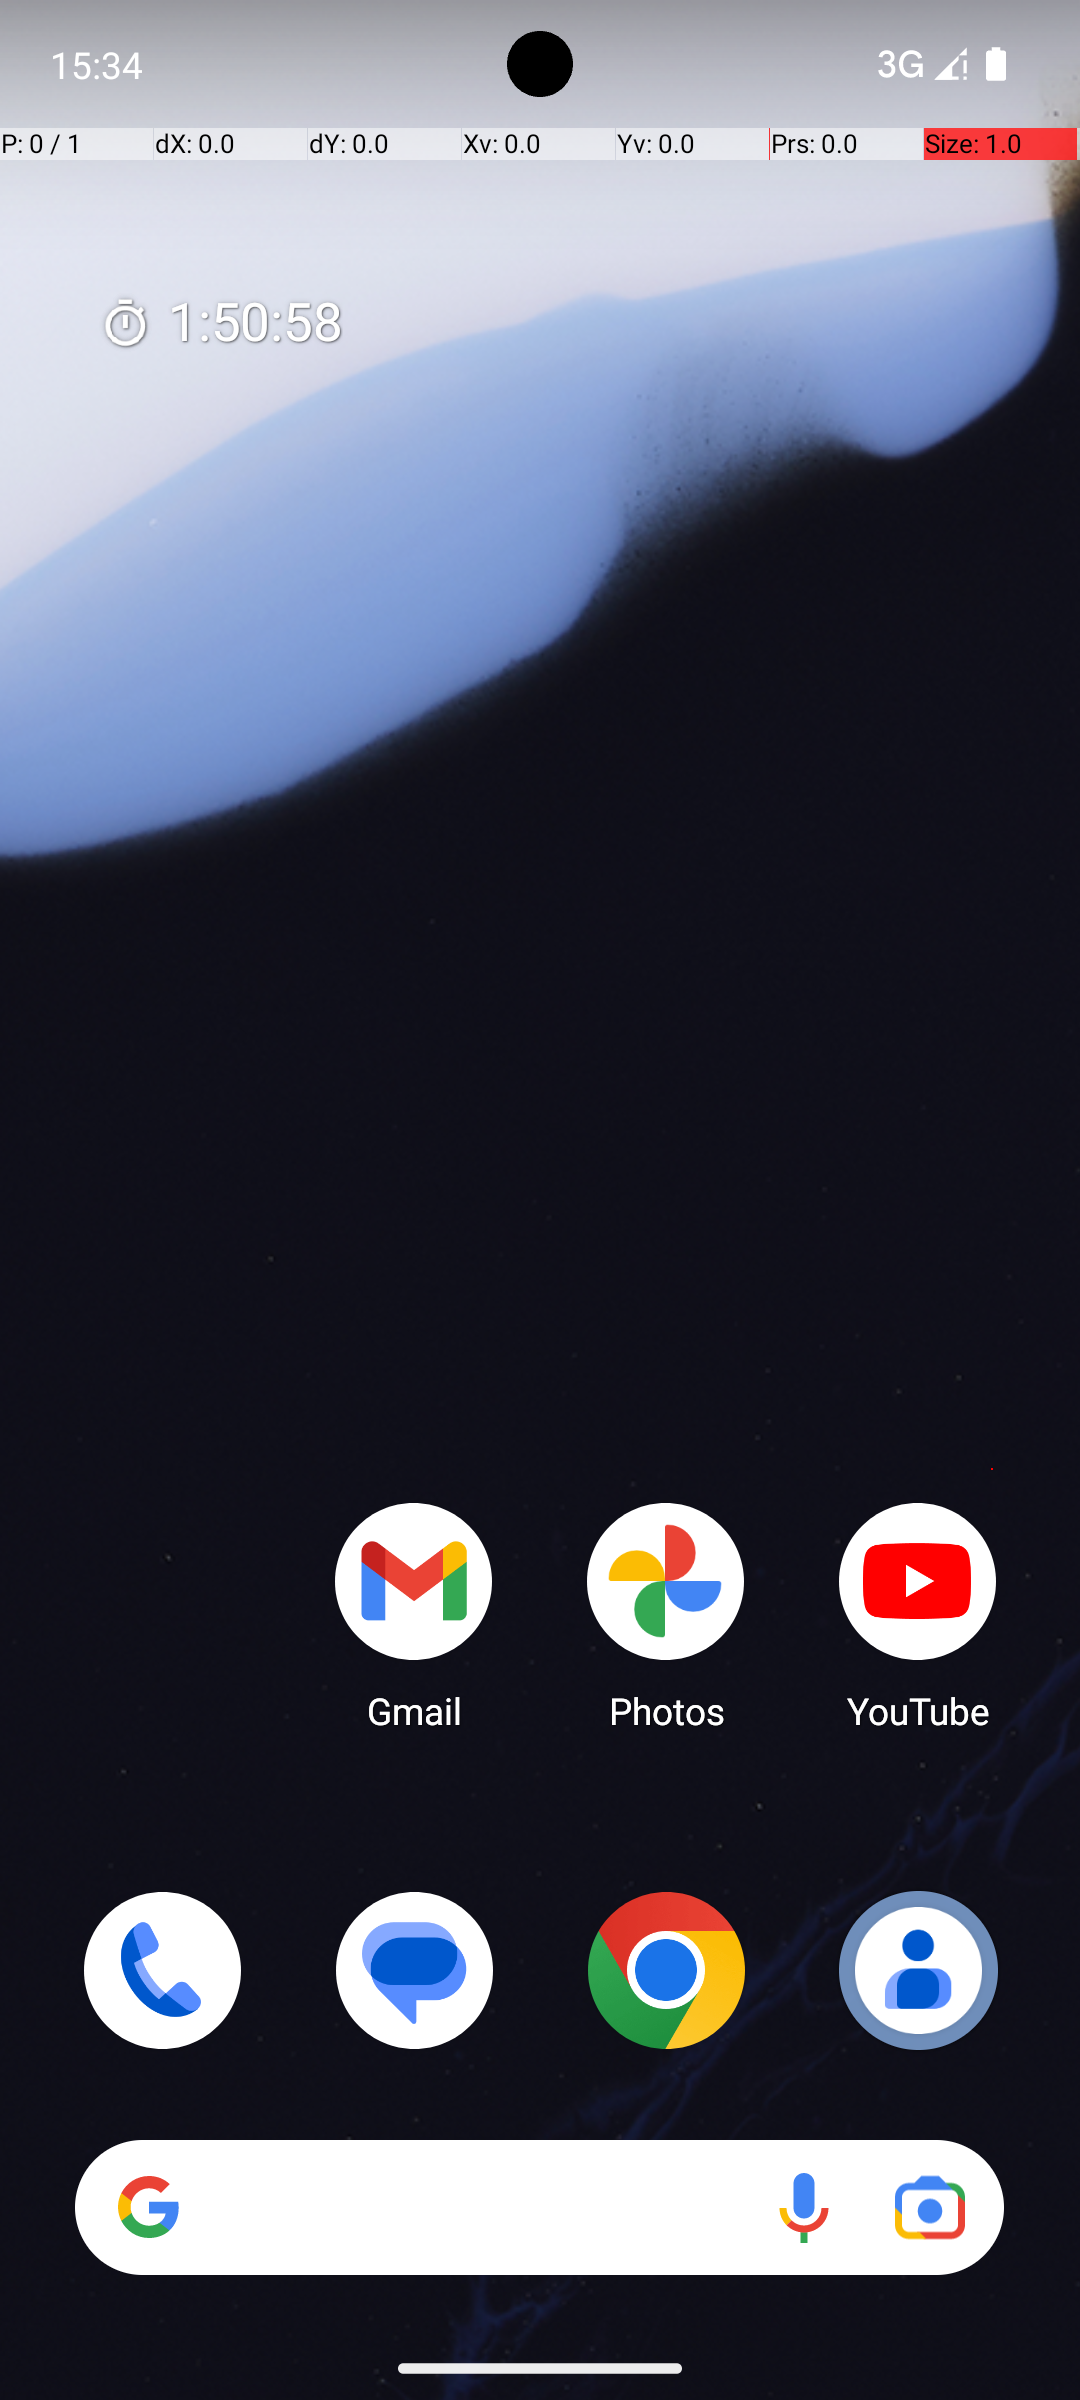 The image size is (1080, 2400). I want to click on 1:50:58, so click(221, 324).